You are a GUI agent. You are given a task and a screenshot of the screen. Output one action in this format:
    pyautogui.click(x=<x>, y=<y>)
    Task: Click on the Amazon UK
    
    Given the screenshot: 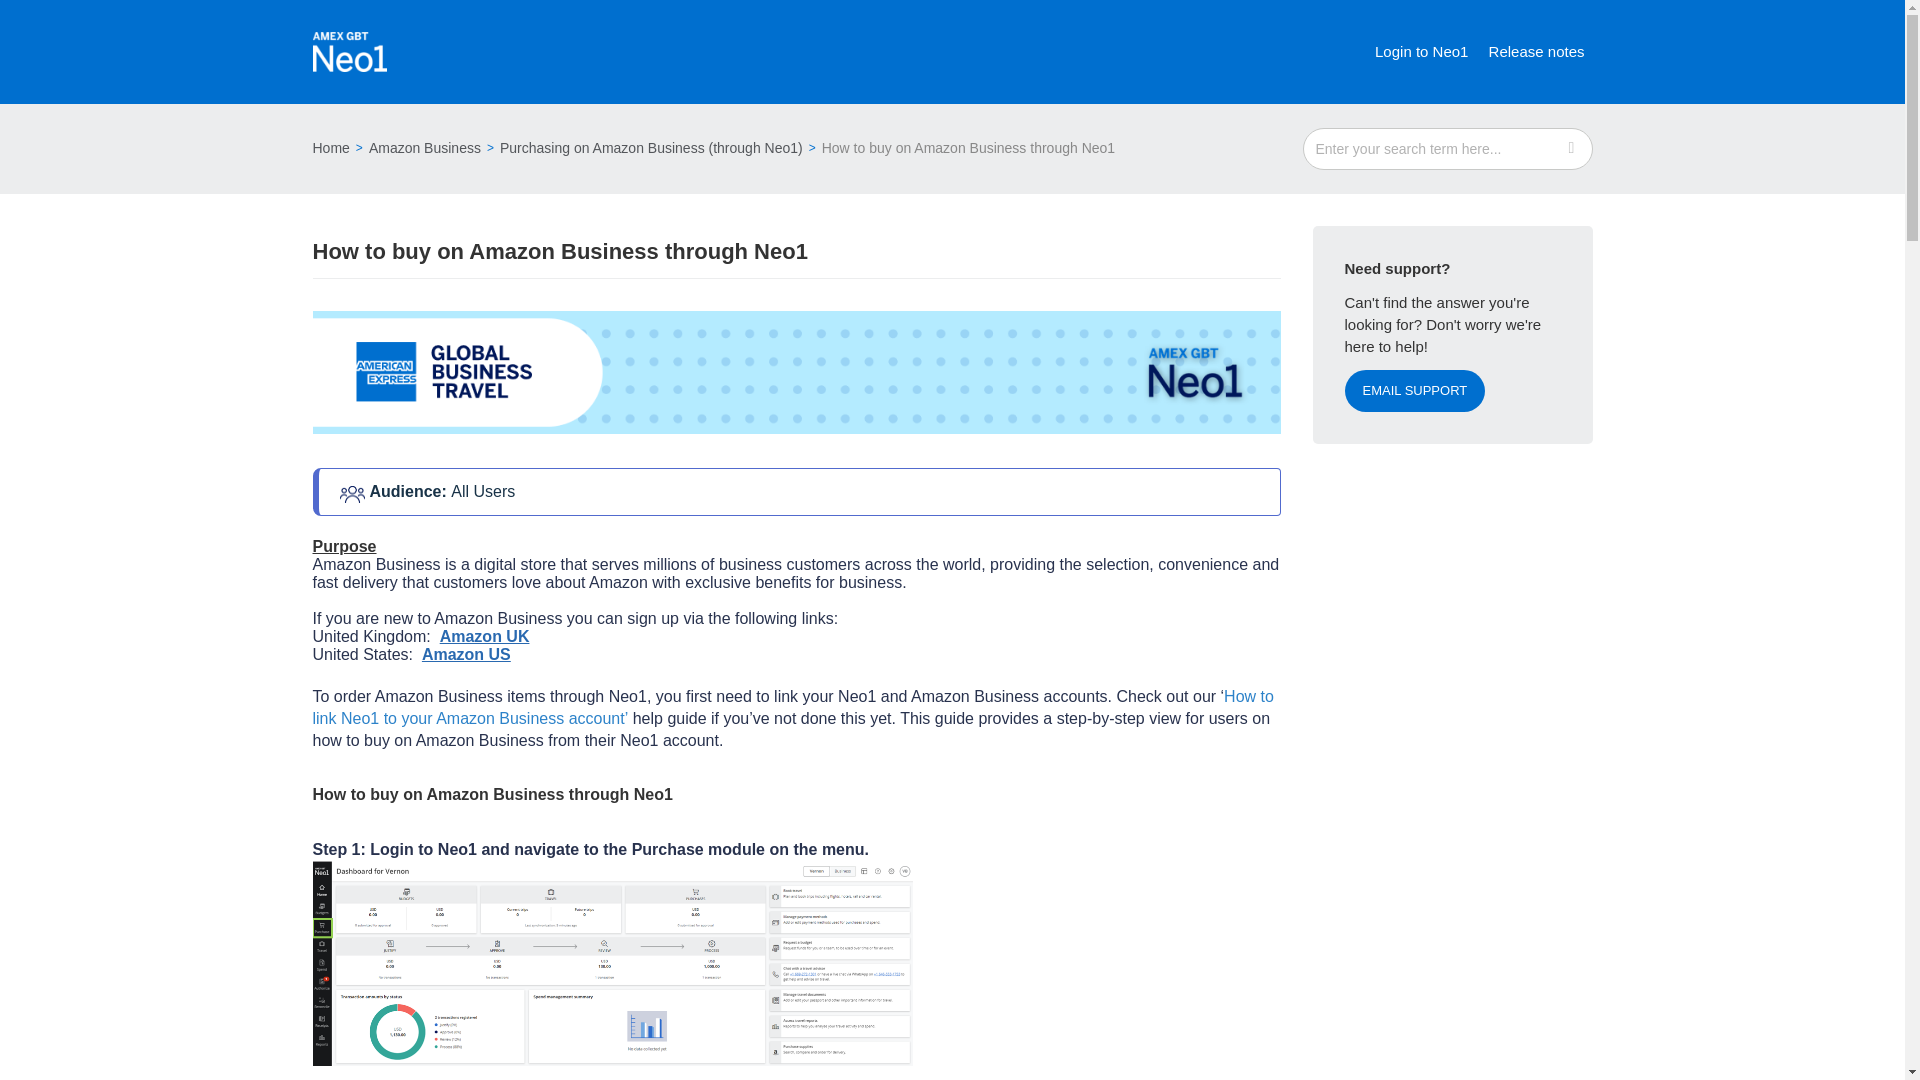 What is the action you would take?
    pyautogui.click(x=484, y=636)
    